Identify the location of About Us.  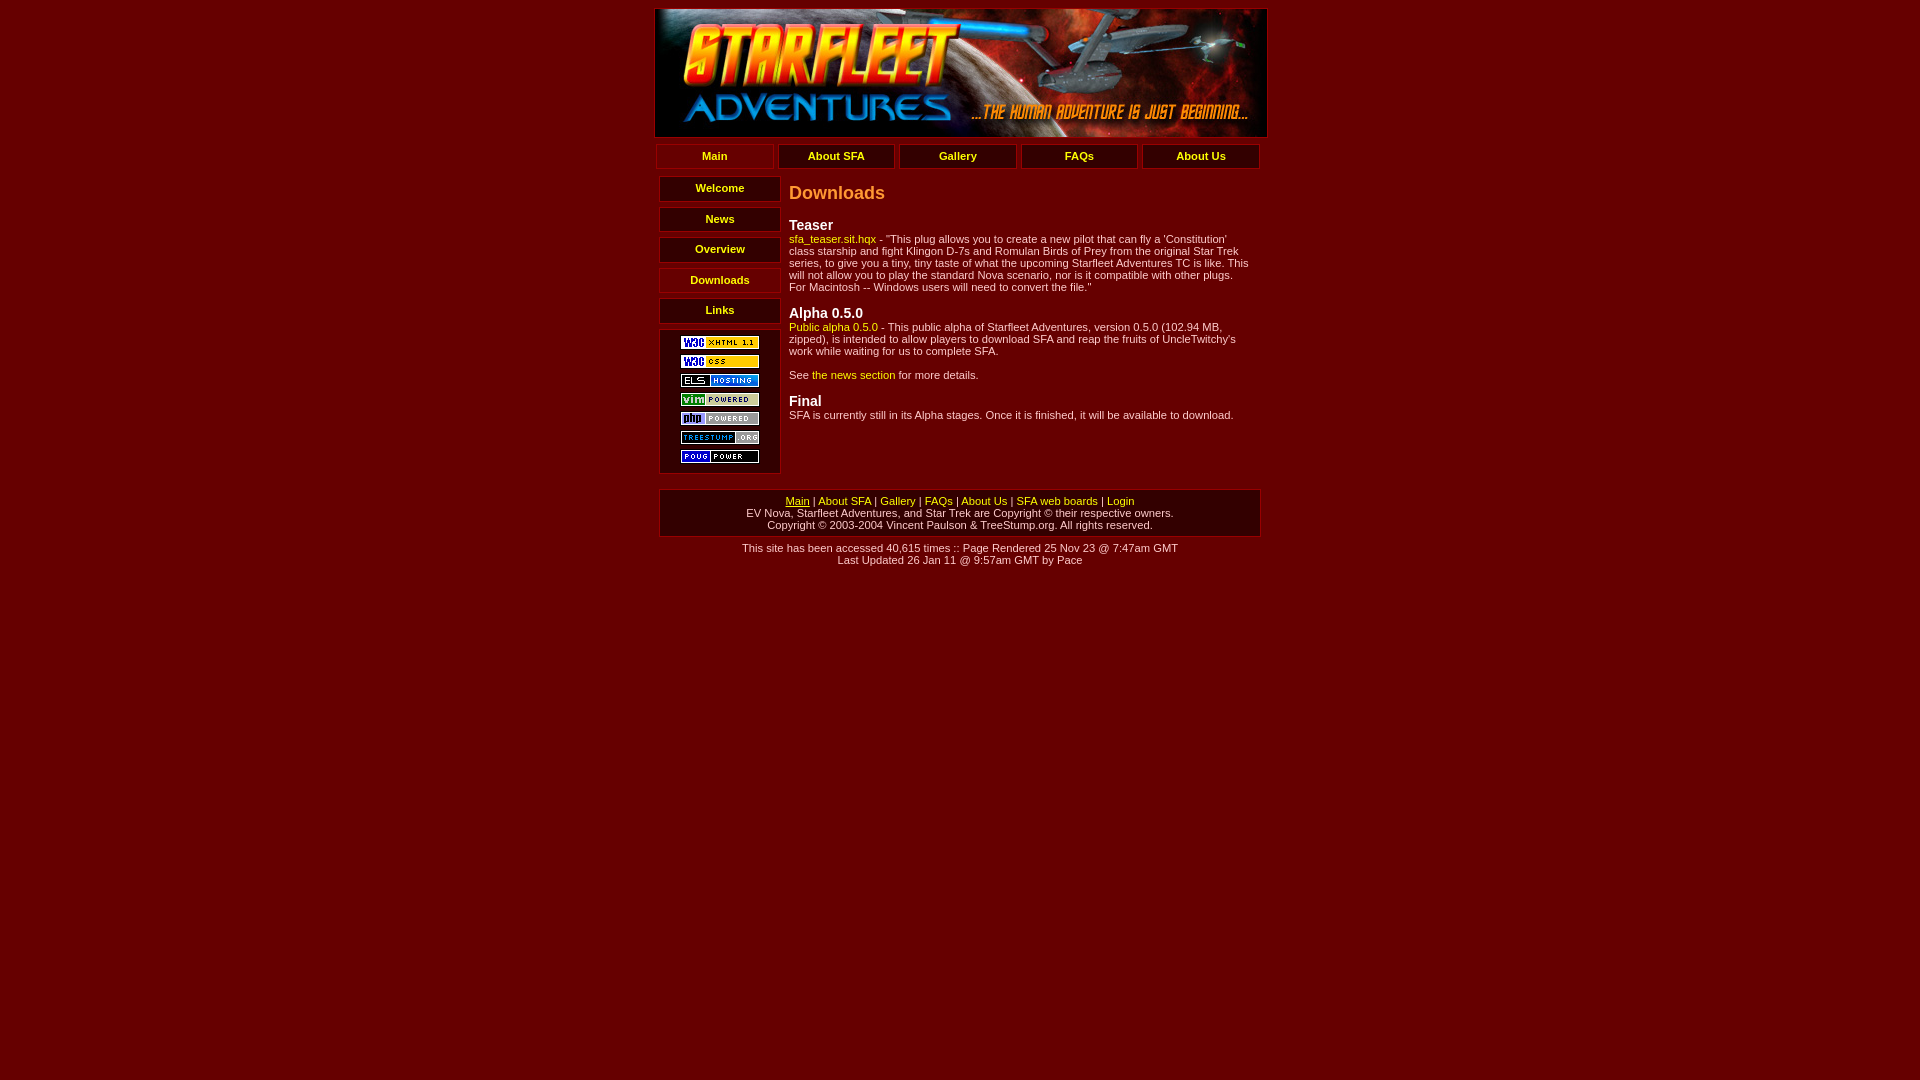
(1201, 156).